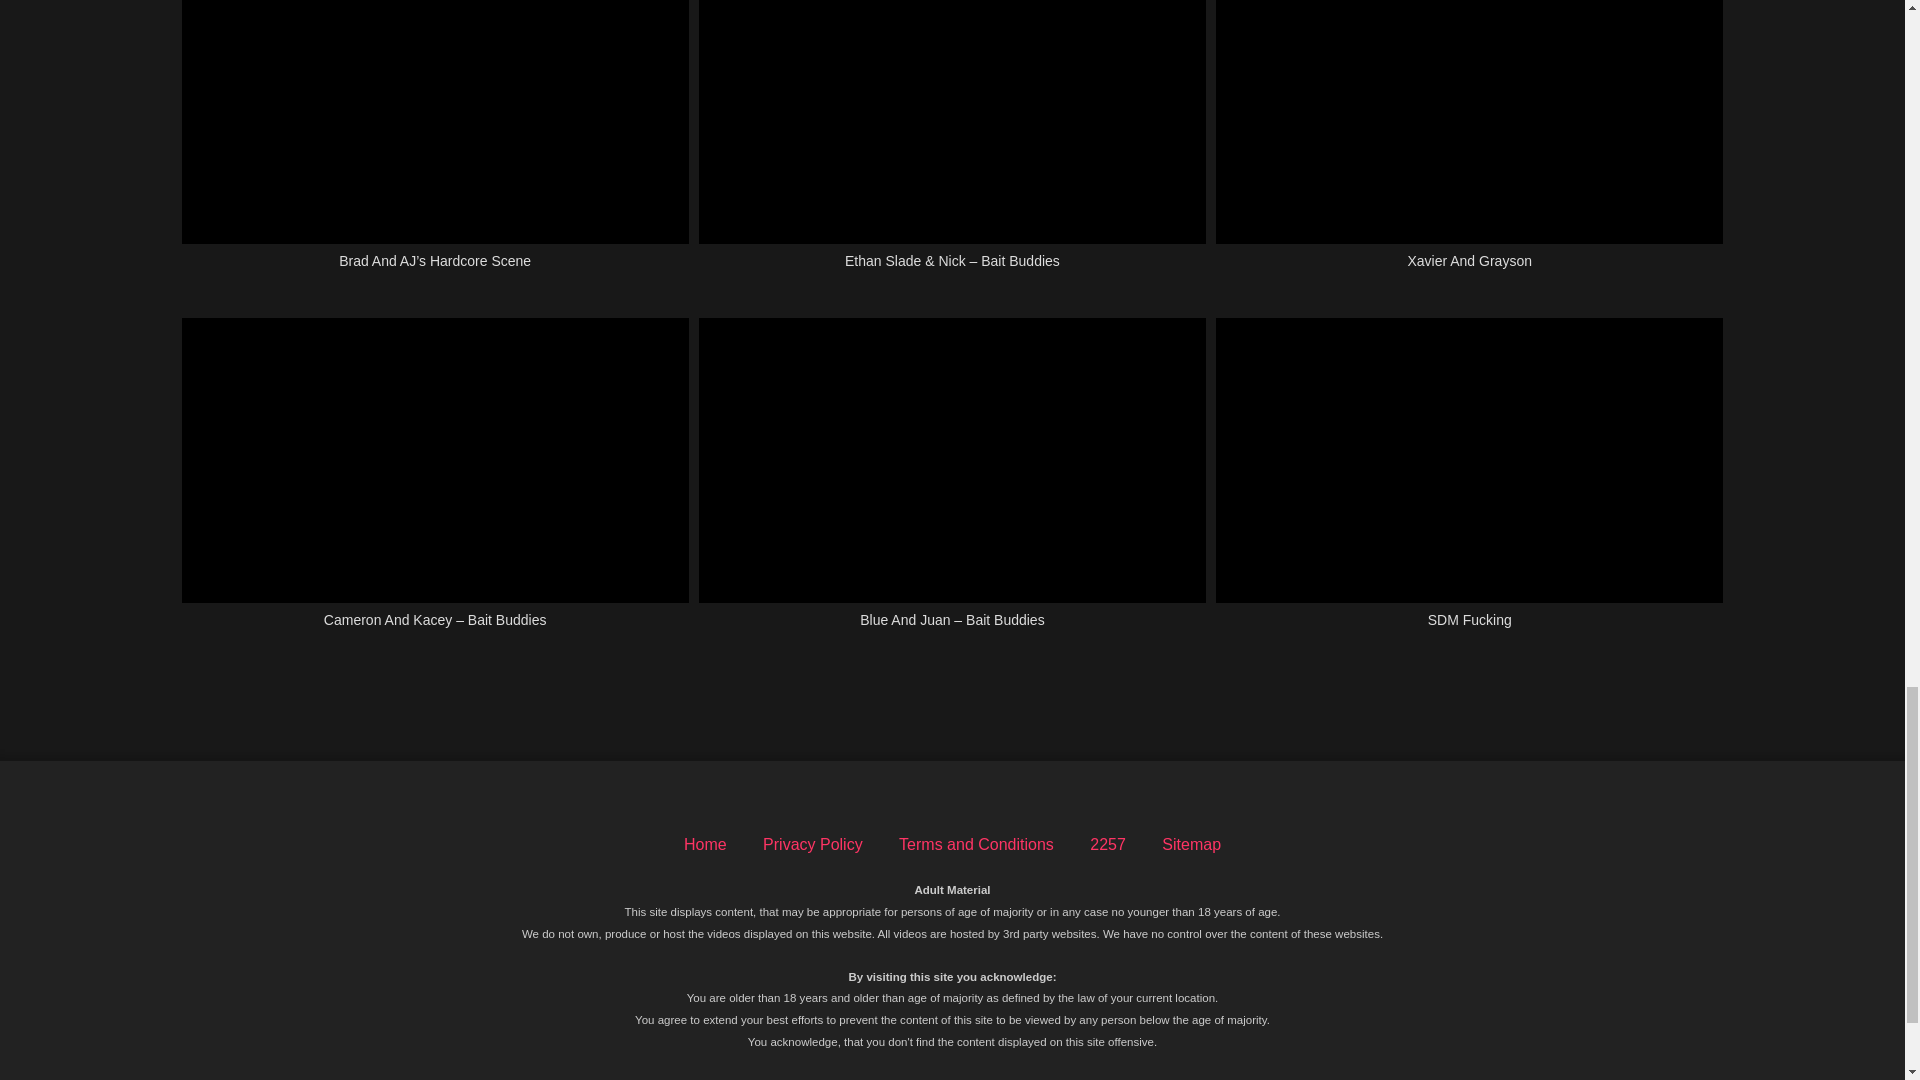  Describe the element at coordinates (1290, 1079) in the screenshot. I see `read this page` at that location.